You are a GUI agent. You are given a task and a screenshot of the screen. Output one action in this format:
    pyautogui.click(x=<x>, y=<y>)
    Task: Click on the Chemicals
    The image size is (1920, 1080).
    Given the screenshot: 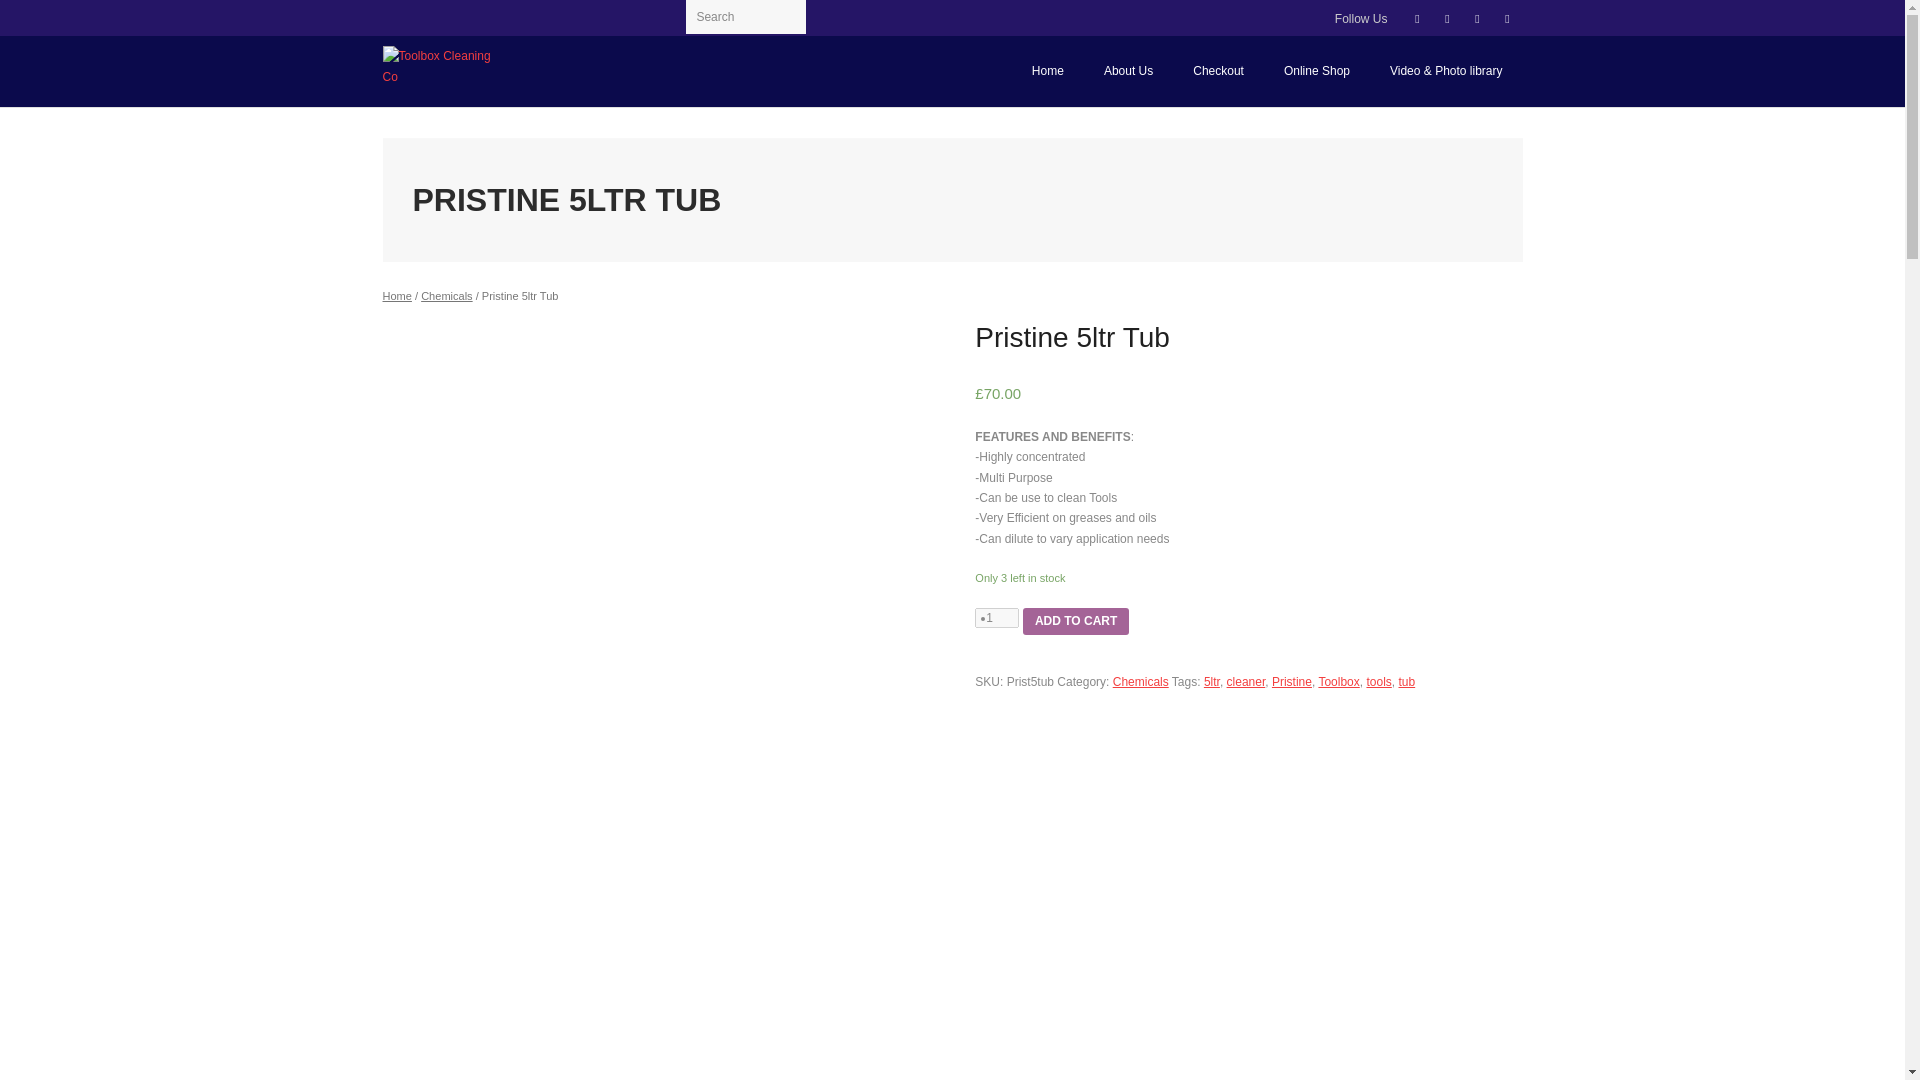 What is the action you would take?
    pyautogui.click(x=1141, y=682)
    